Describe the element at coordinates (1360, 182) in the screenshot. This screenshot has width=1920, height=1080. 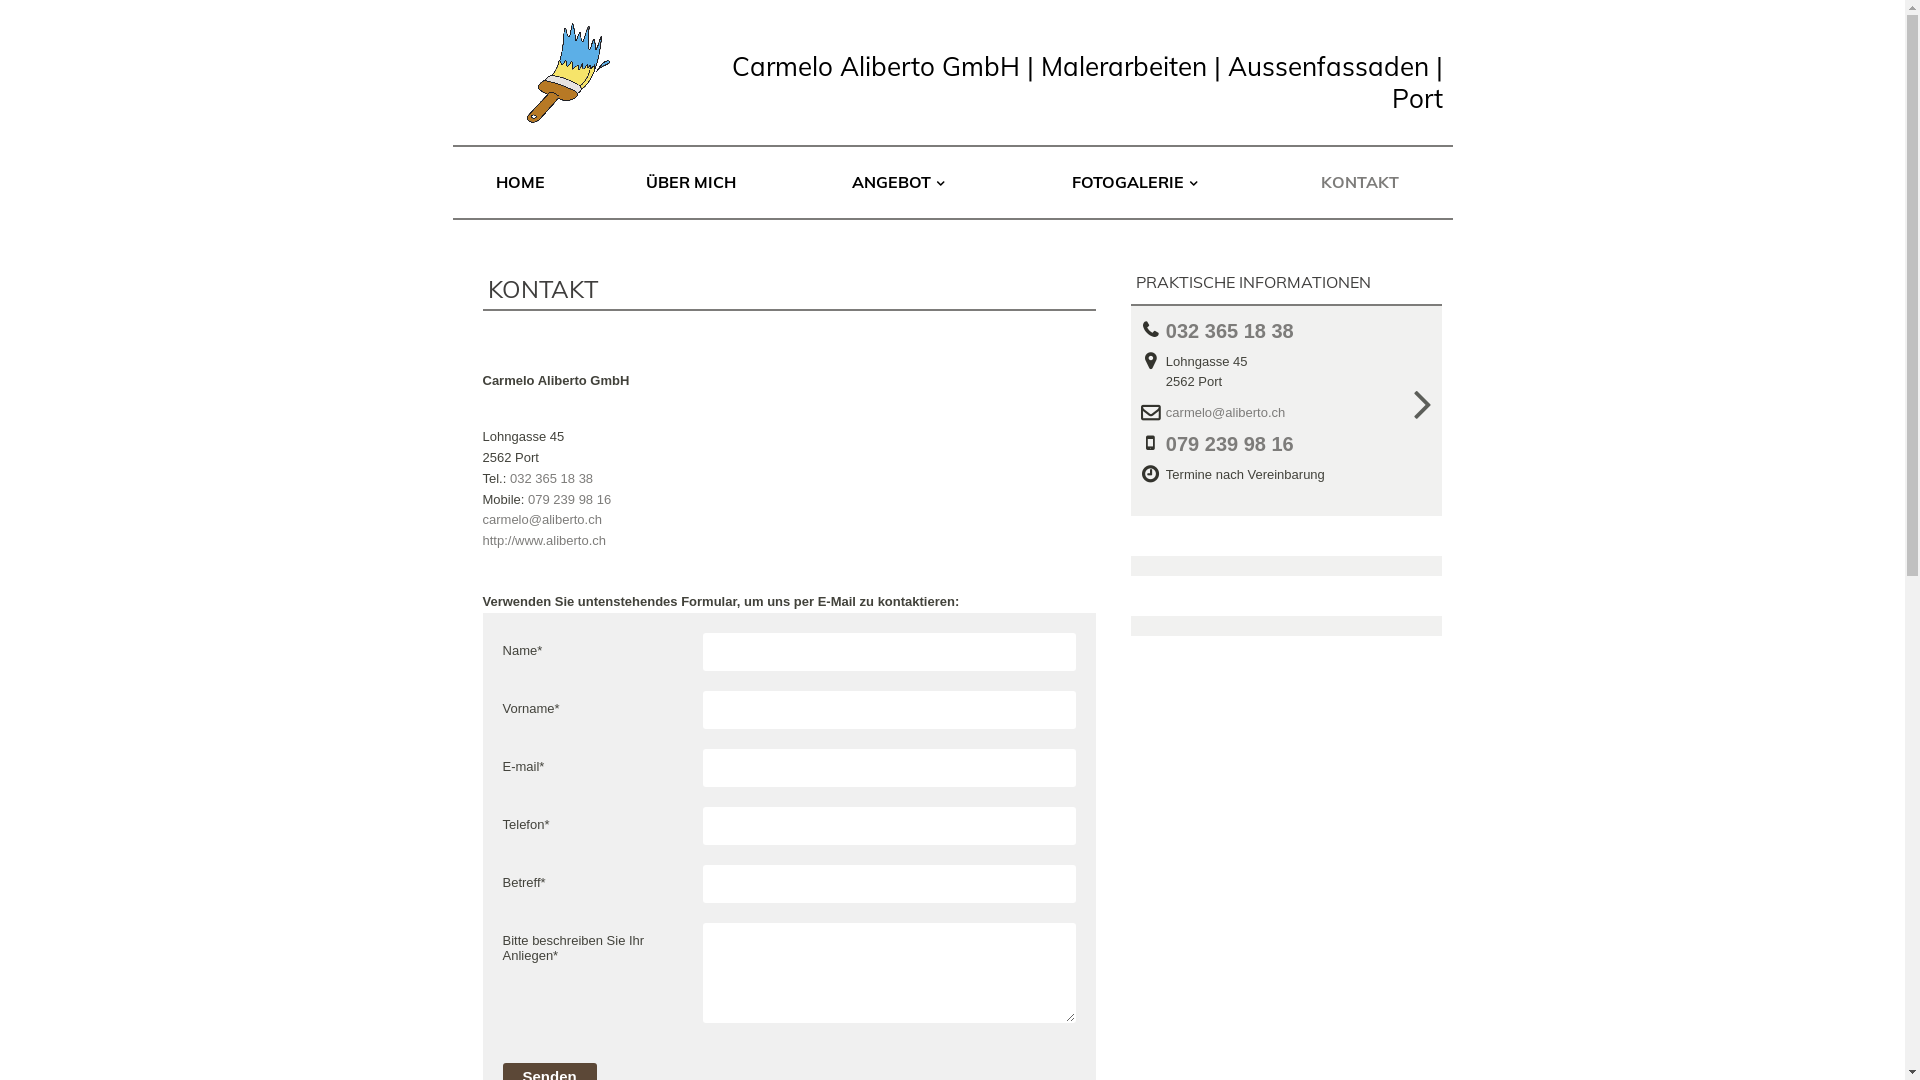
I see `KONTAKT` at that location.